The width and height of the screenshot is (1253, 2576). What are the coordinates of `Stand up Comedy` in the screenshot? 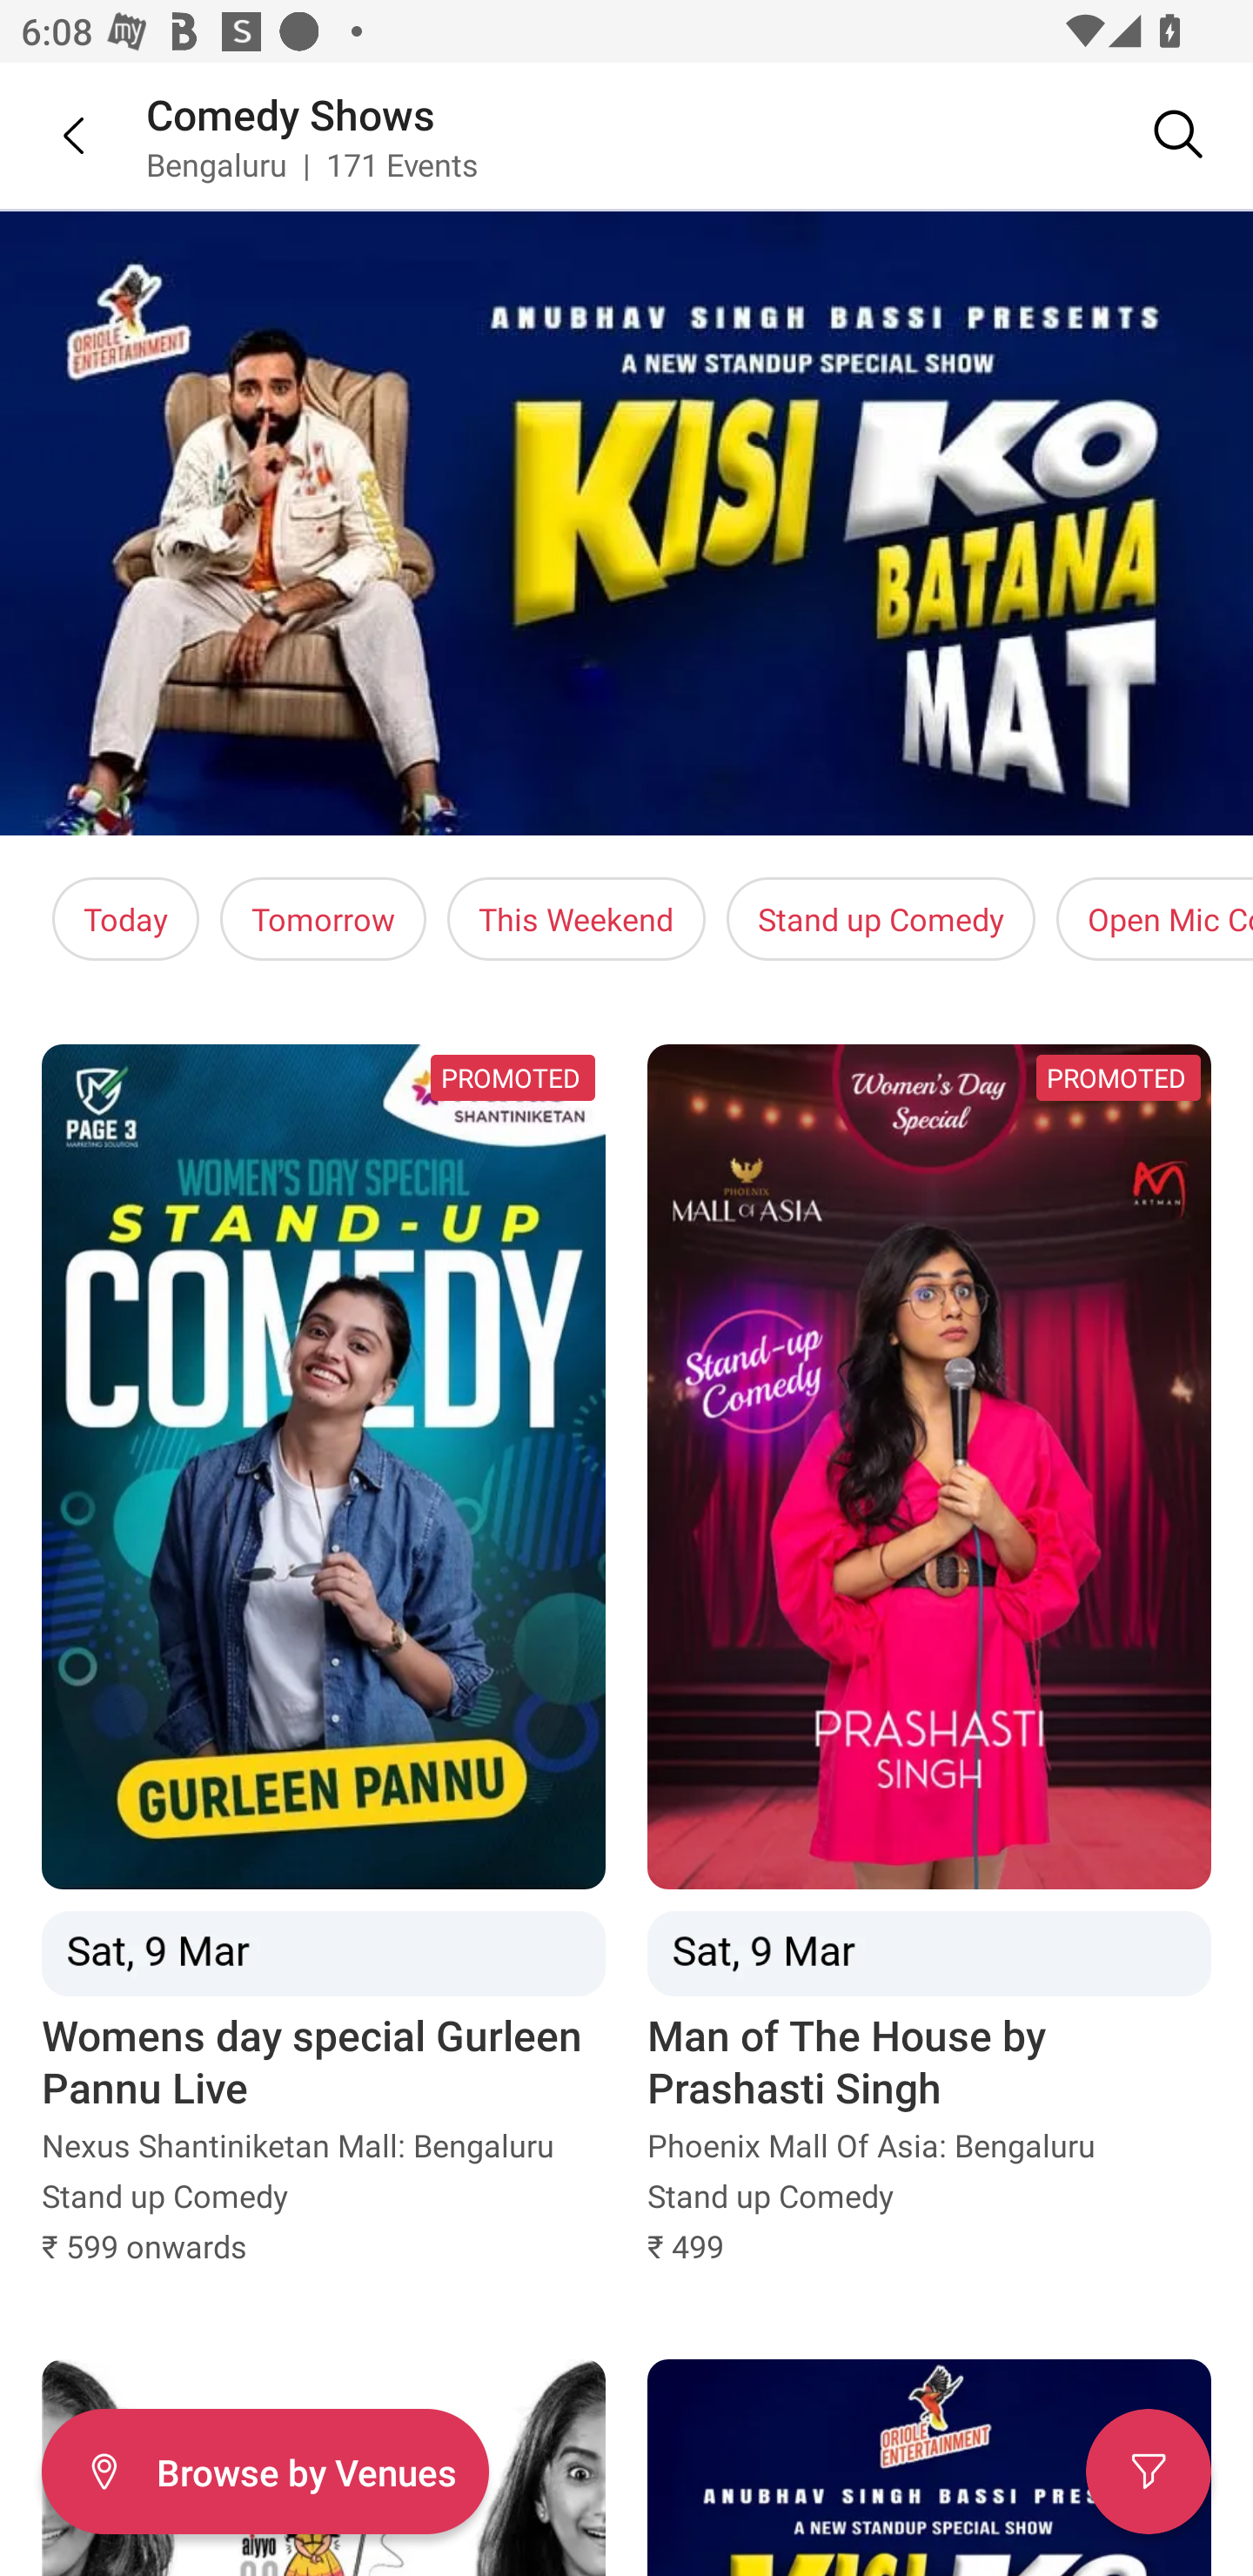 It's located at (881, 919).